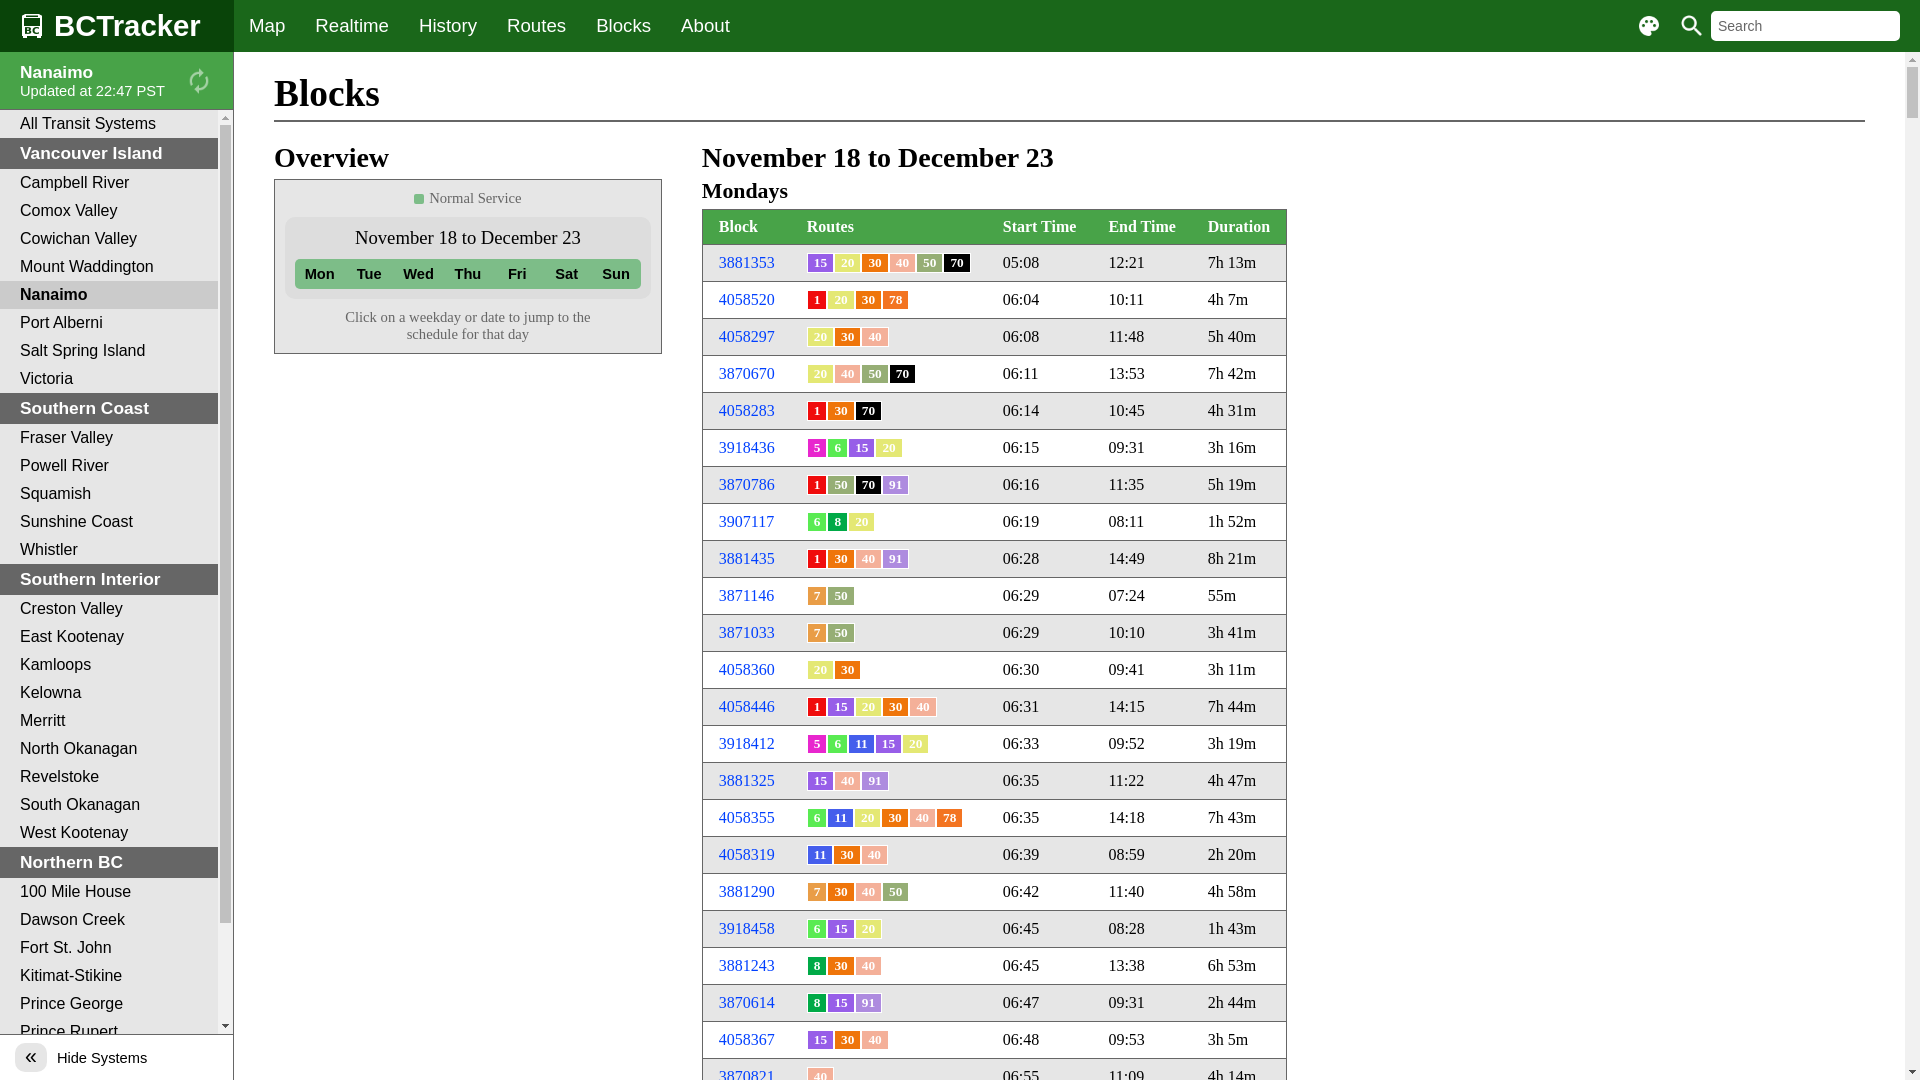 The image size is (1920, 1080). I want to click on 7, so click(818, 596).